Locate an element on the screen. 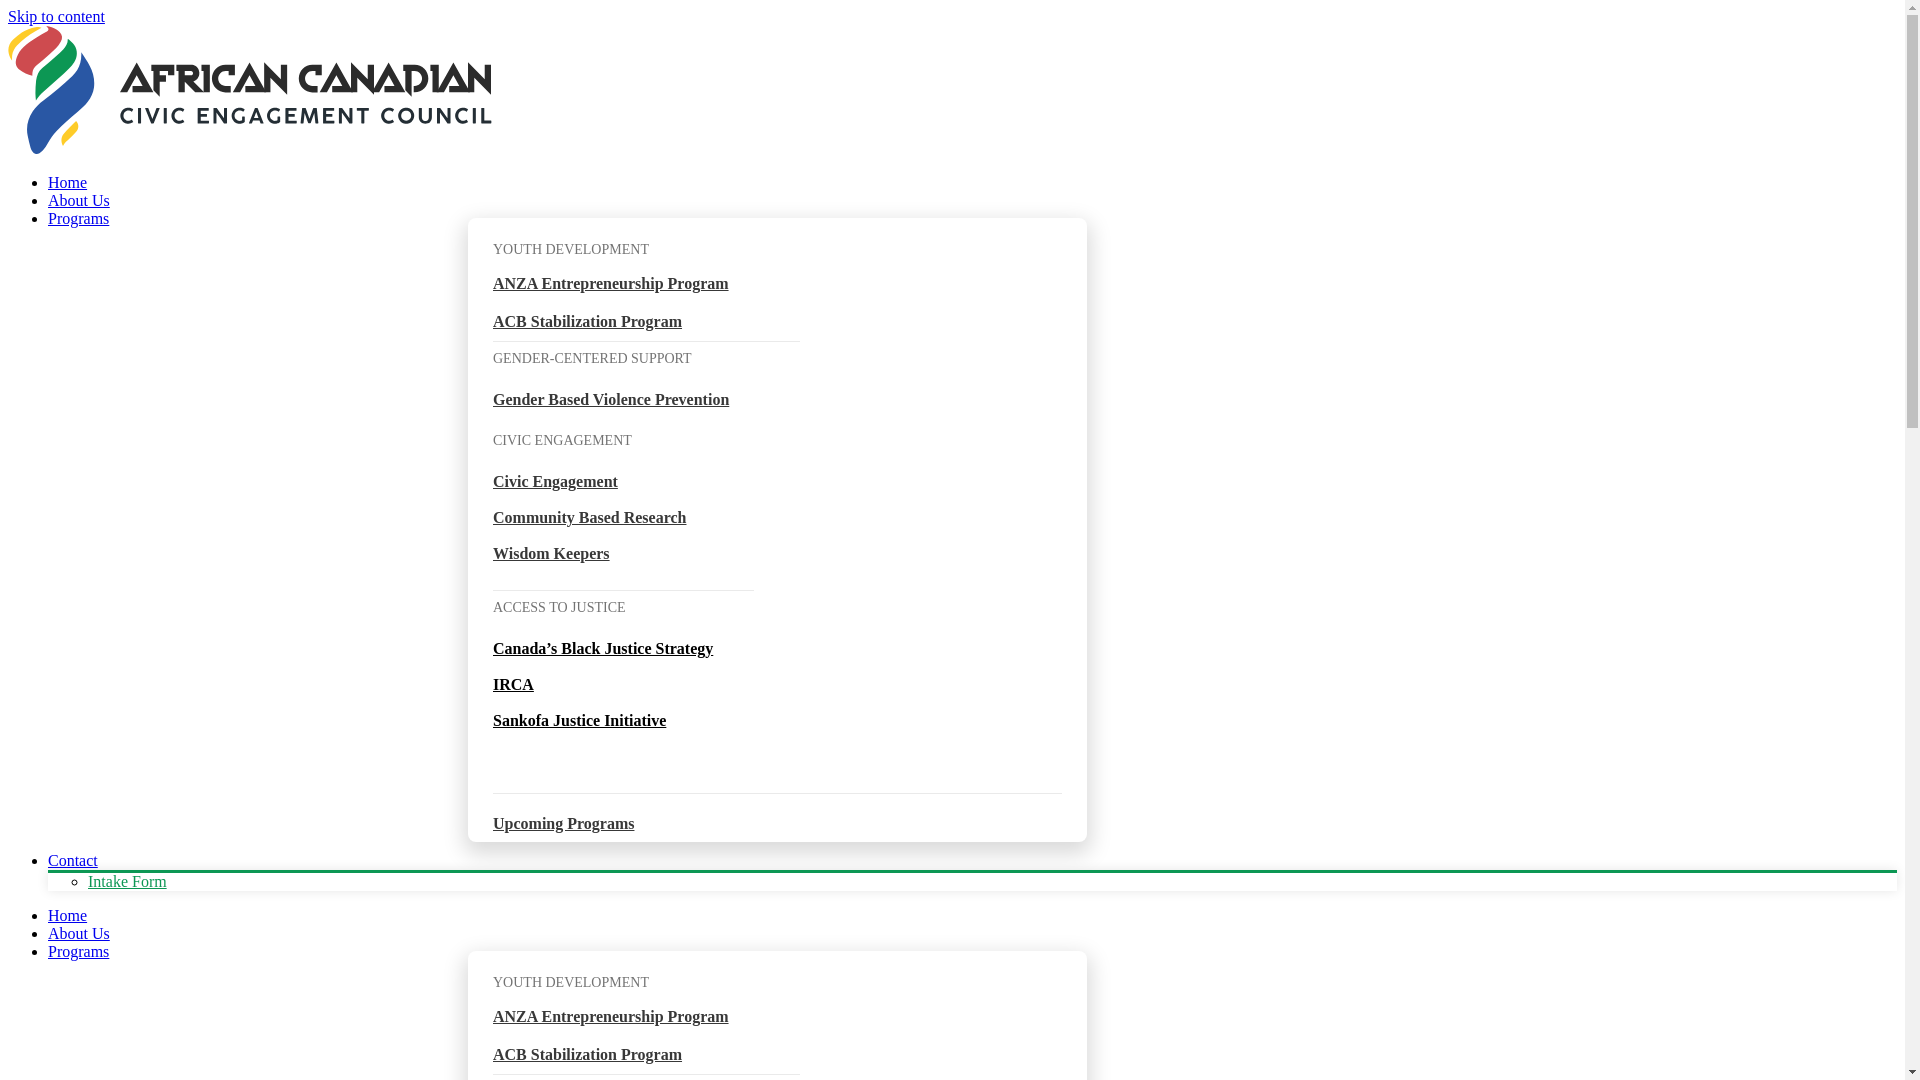 The height and width of the screenshot is (1080, 1920). Contact is located at coordinates (73, 860).